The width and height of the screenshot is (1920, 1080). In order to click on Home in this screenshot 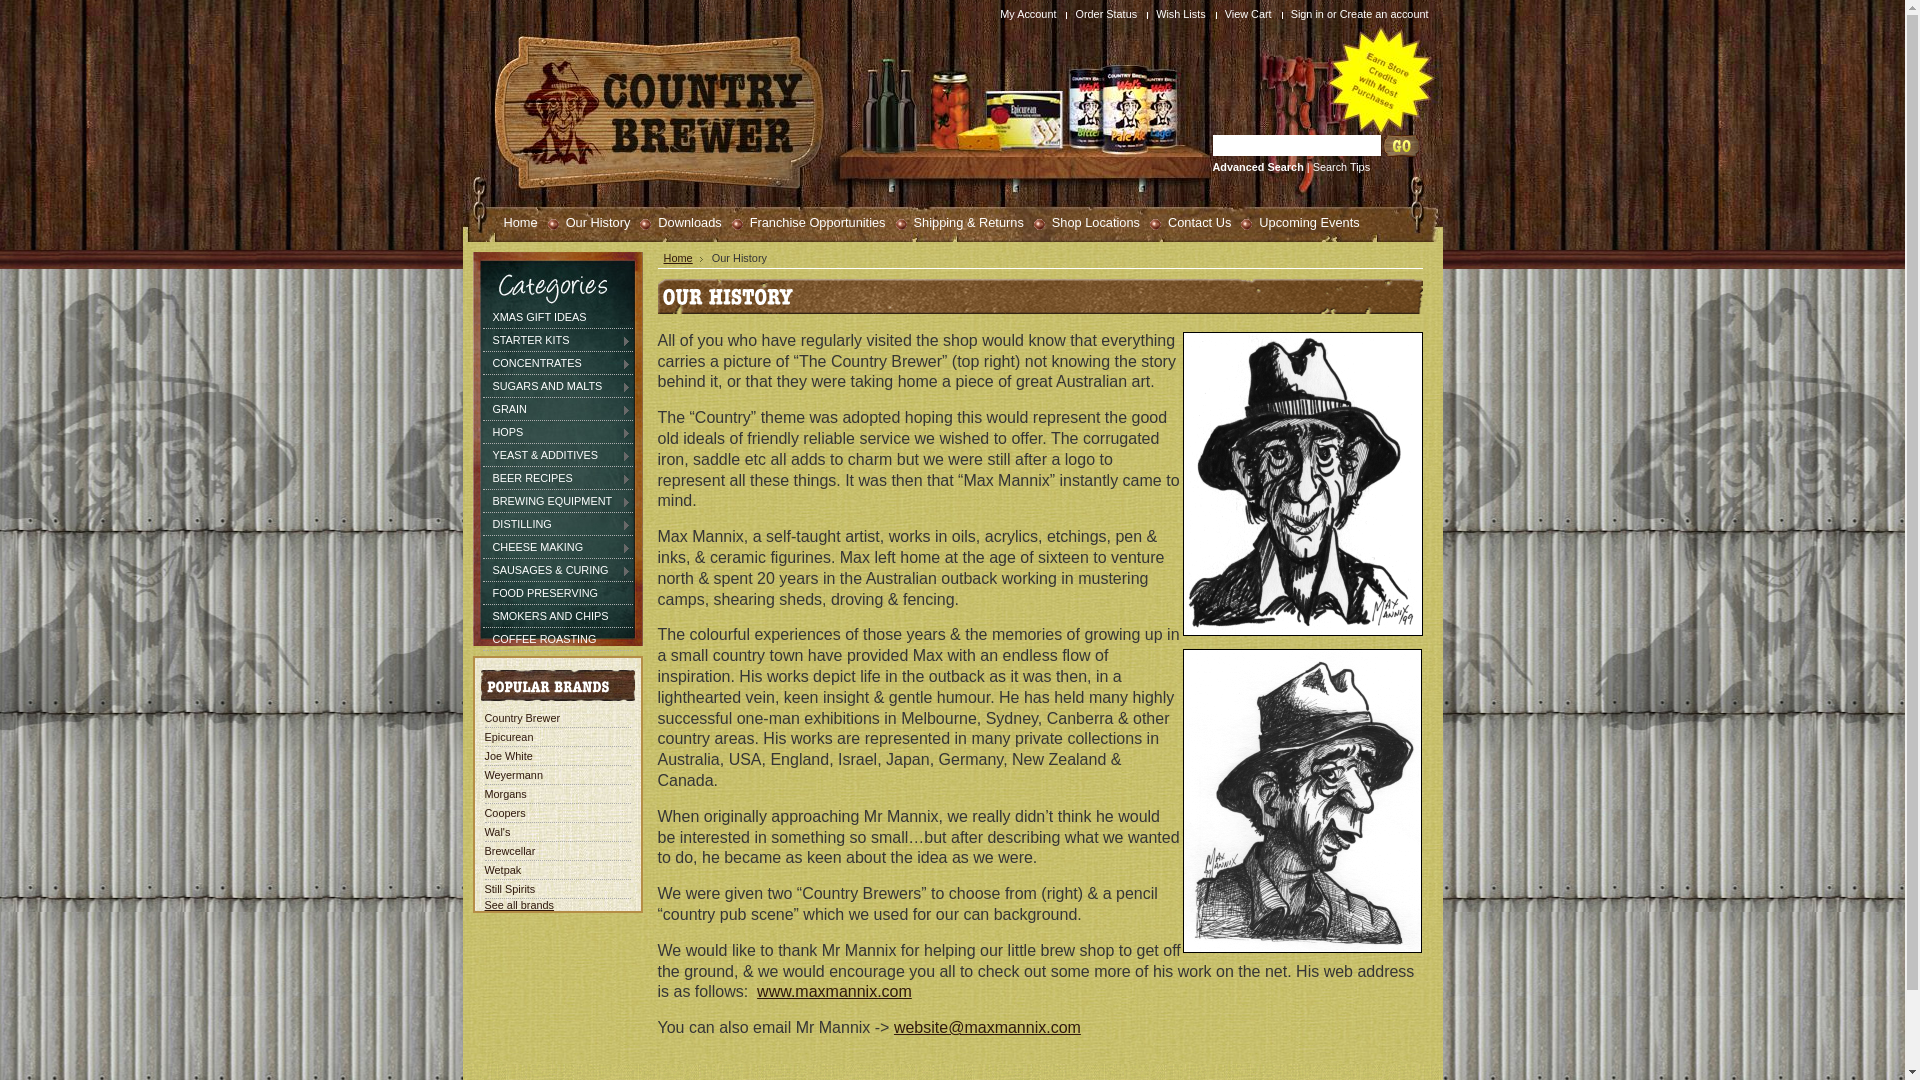, I will do `click(684, 258)`.